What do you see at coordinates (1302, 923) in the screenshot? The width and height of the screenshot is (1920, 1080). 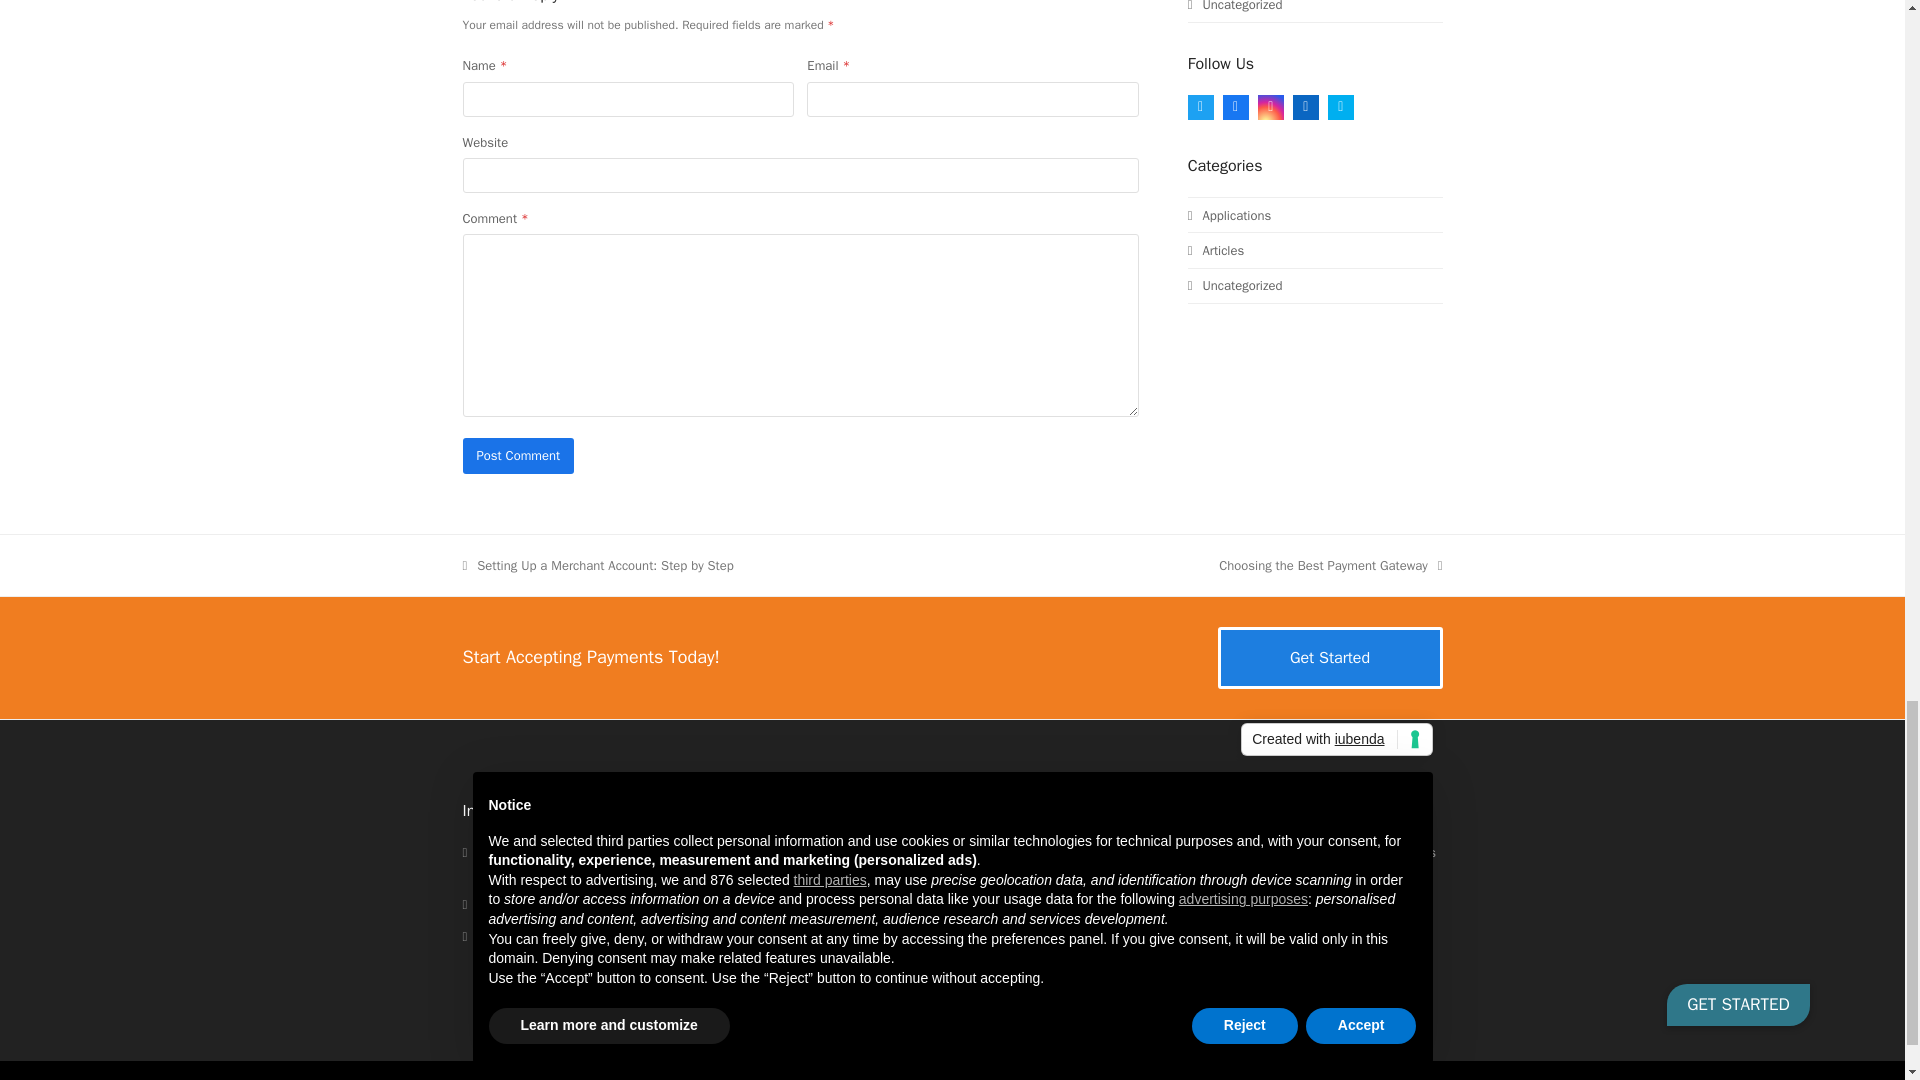 I see `LinkedIn` at bounding box center [1302, 923].